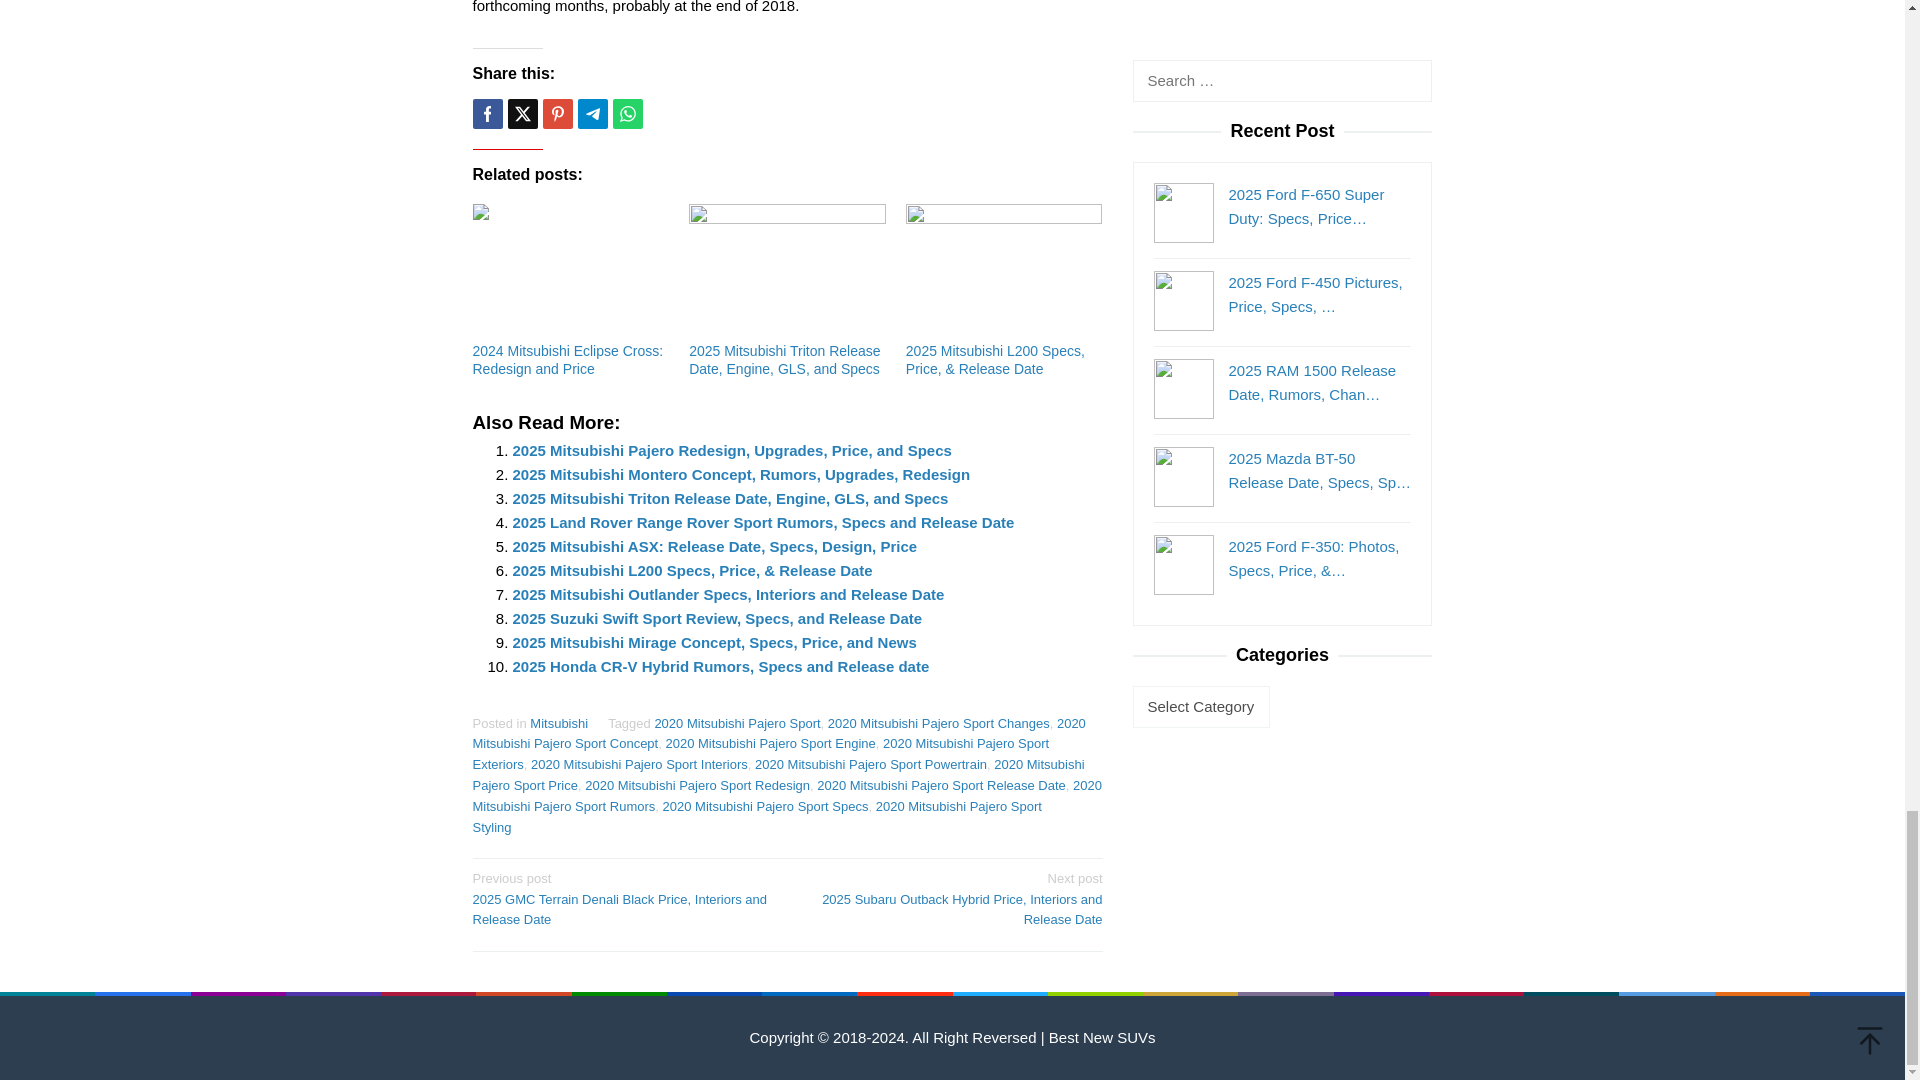  Describe the element at coordinates (556, 114) in the screenshot. I see `Pin this` at that location.